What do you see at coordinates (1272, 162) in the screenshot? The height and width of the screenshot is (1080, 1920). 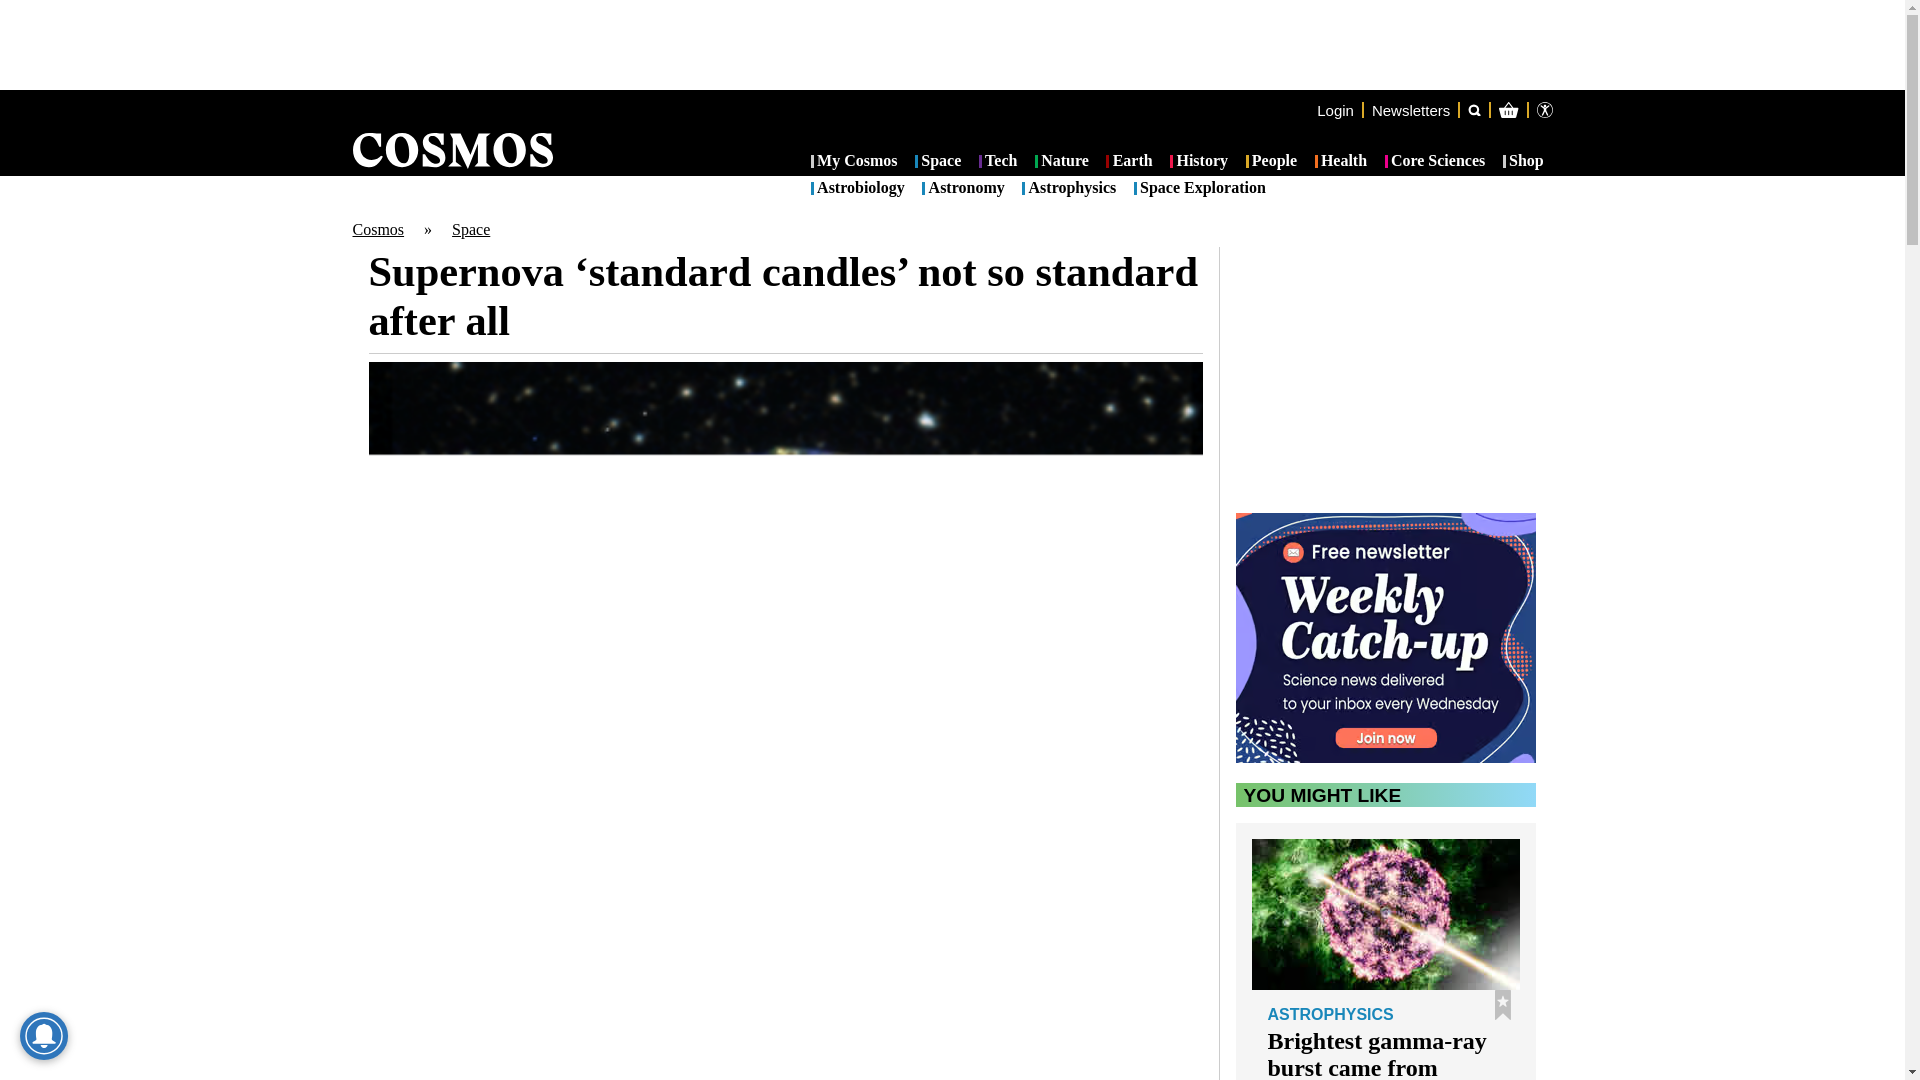 I see `People` at bounding box center [1272, 162].